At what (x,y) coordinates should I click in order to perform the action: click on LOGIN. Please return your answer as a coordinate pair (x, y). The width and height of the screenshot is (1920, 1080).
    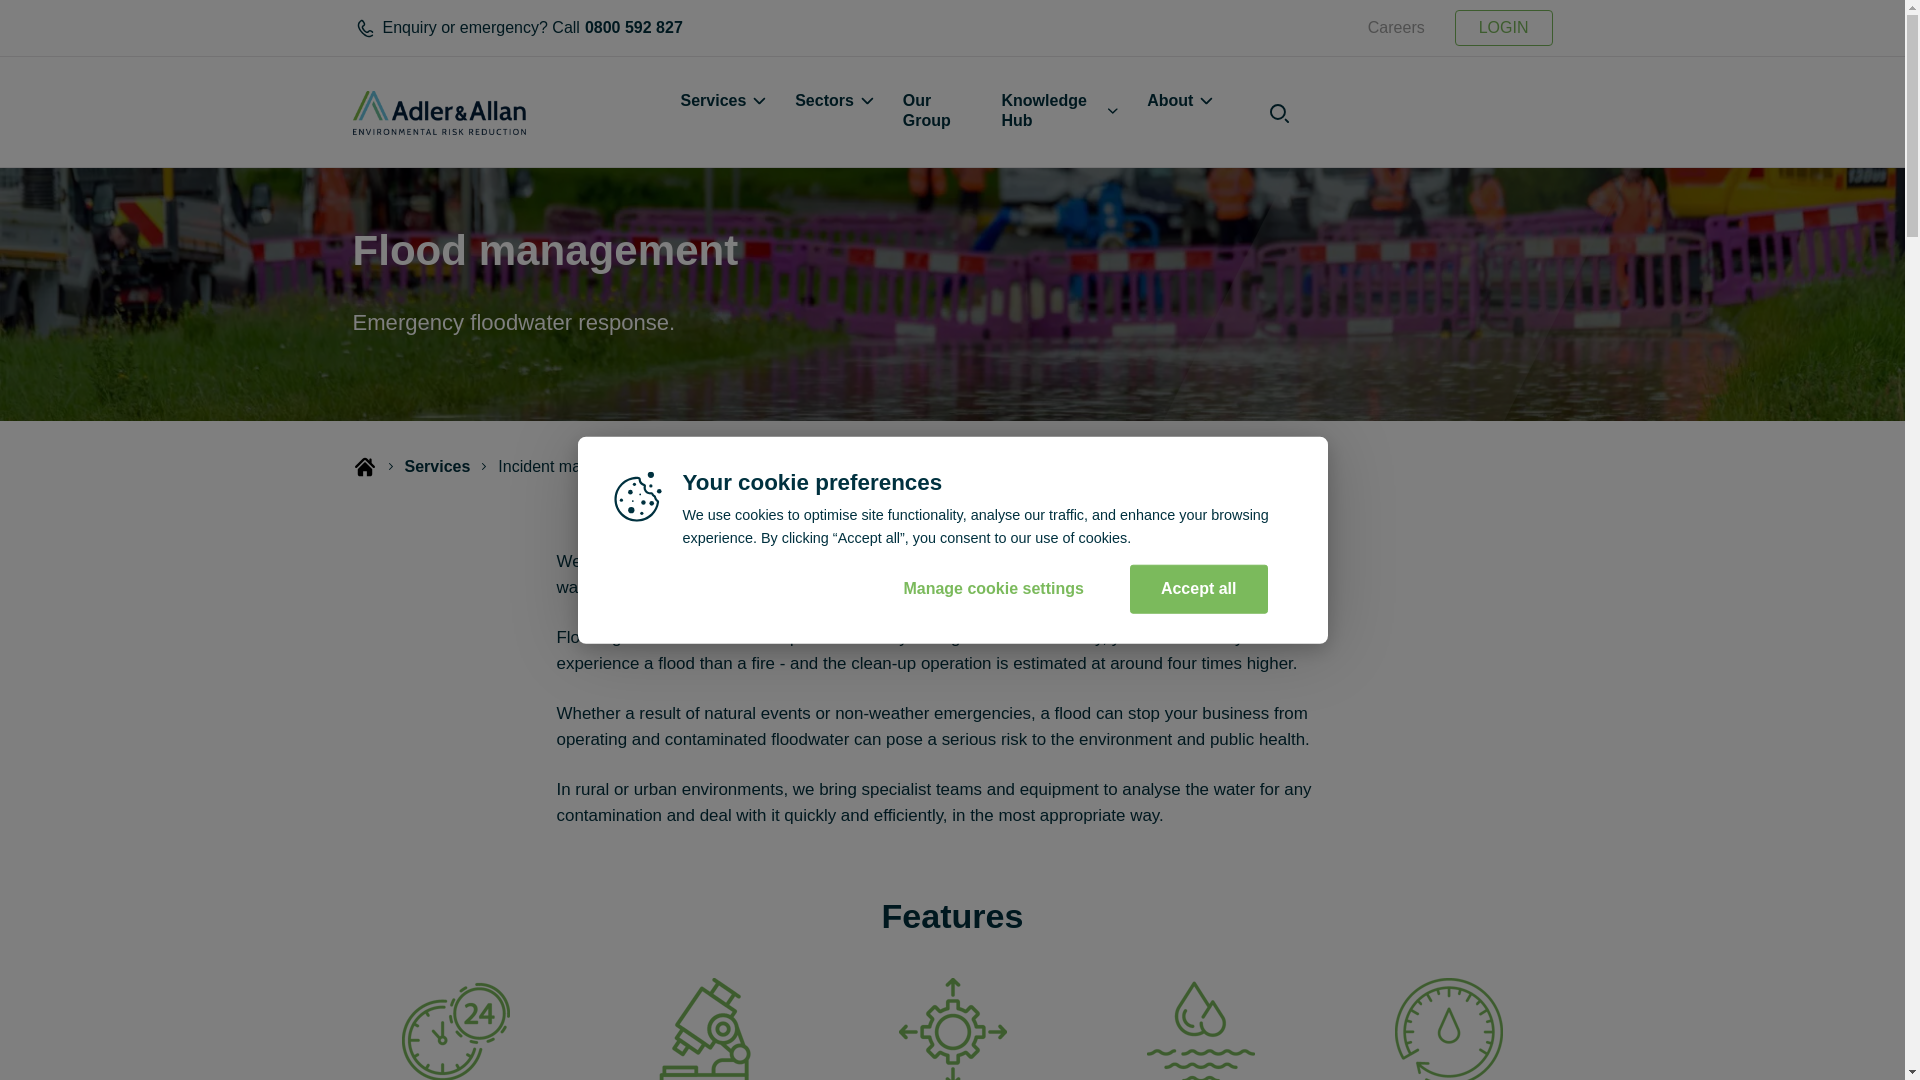
    Looking at the image, I should click on (1504, 28).